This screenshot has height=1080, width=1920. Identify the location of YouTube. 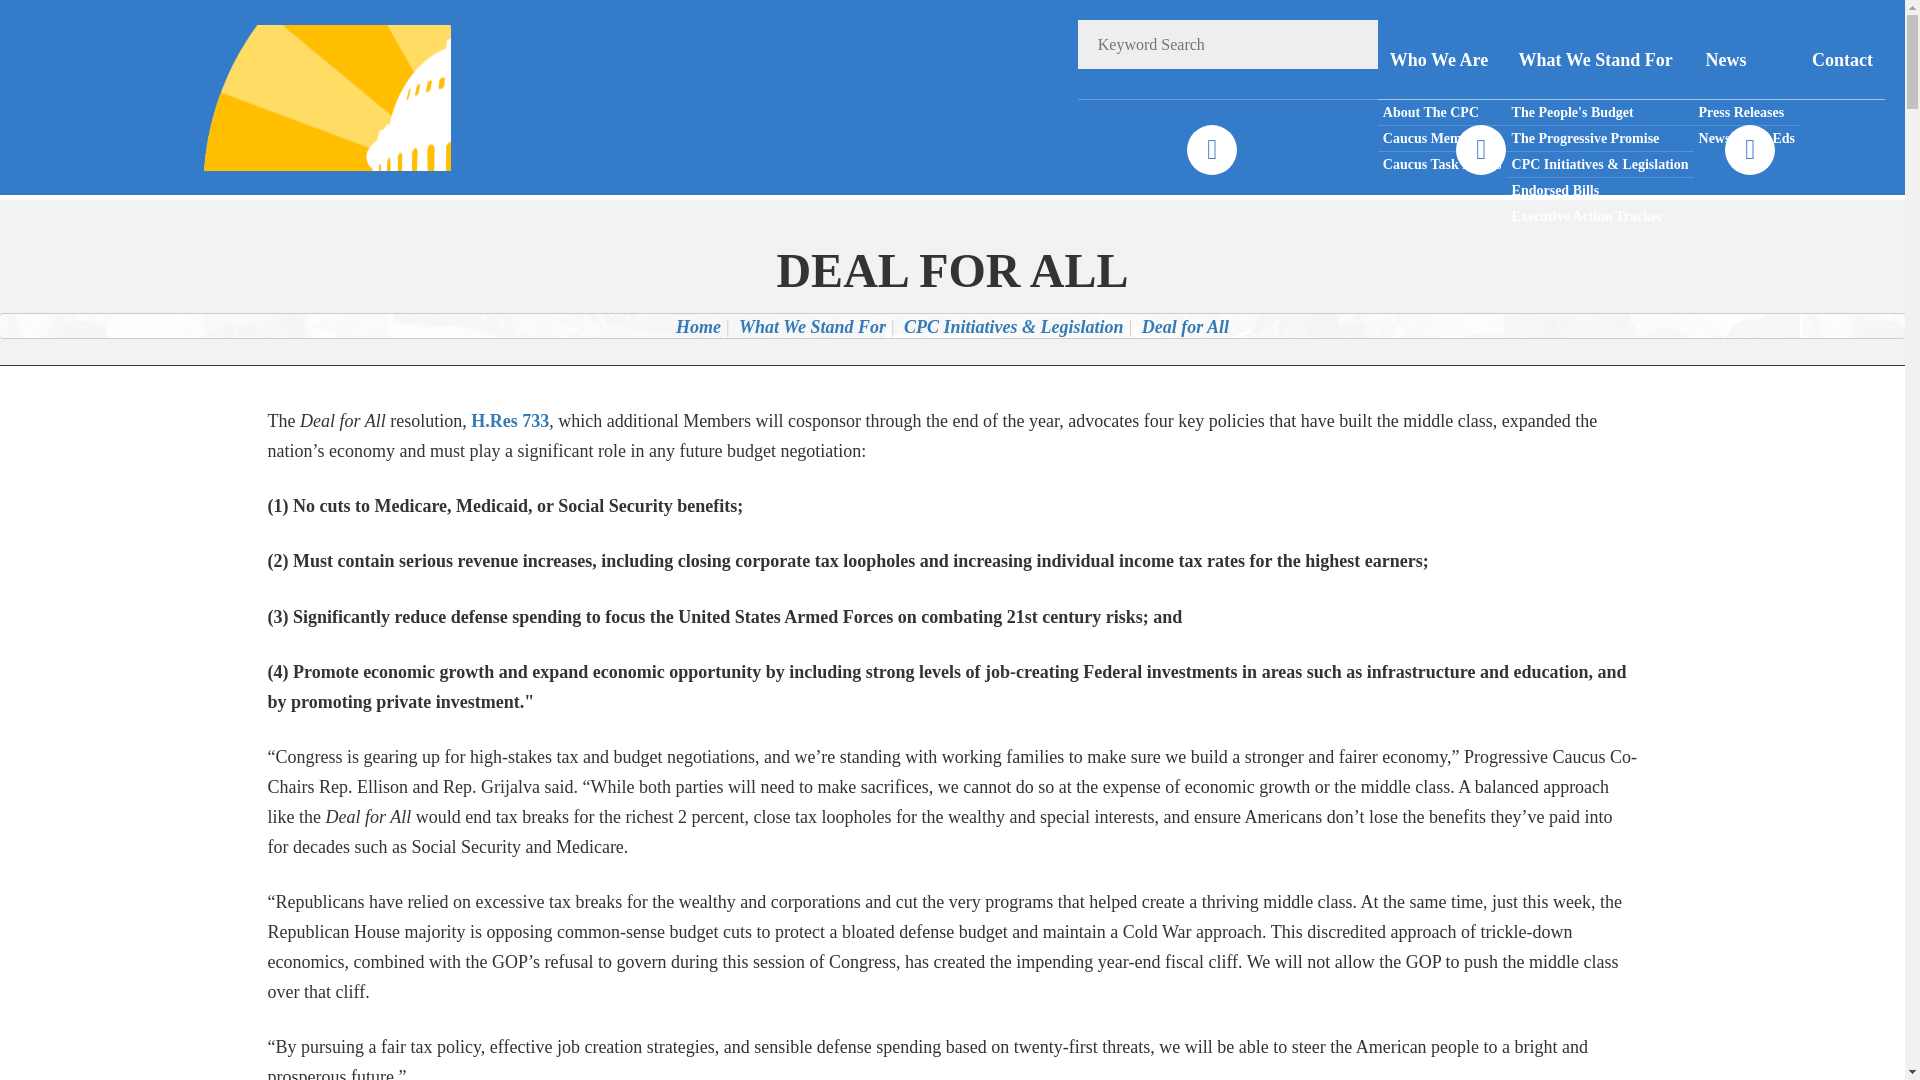
(1749, 150).